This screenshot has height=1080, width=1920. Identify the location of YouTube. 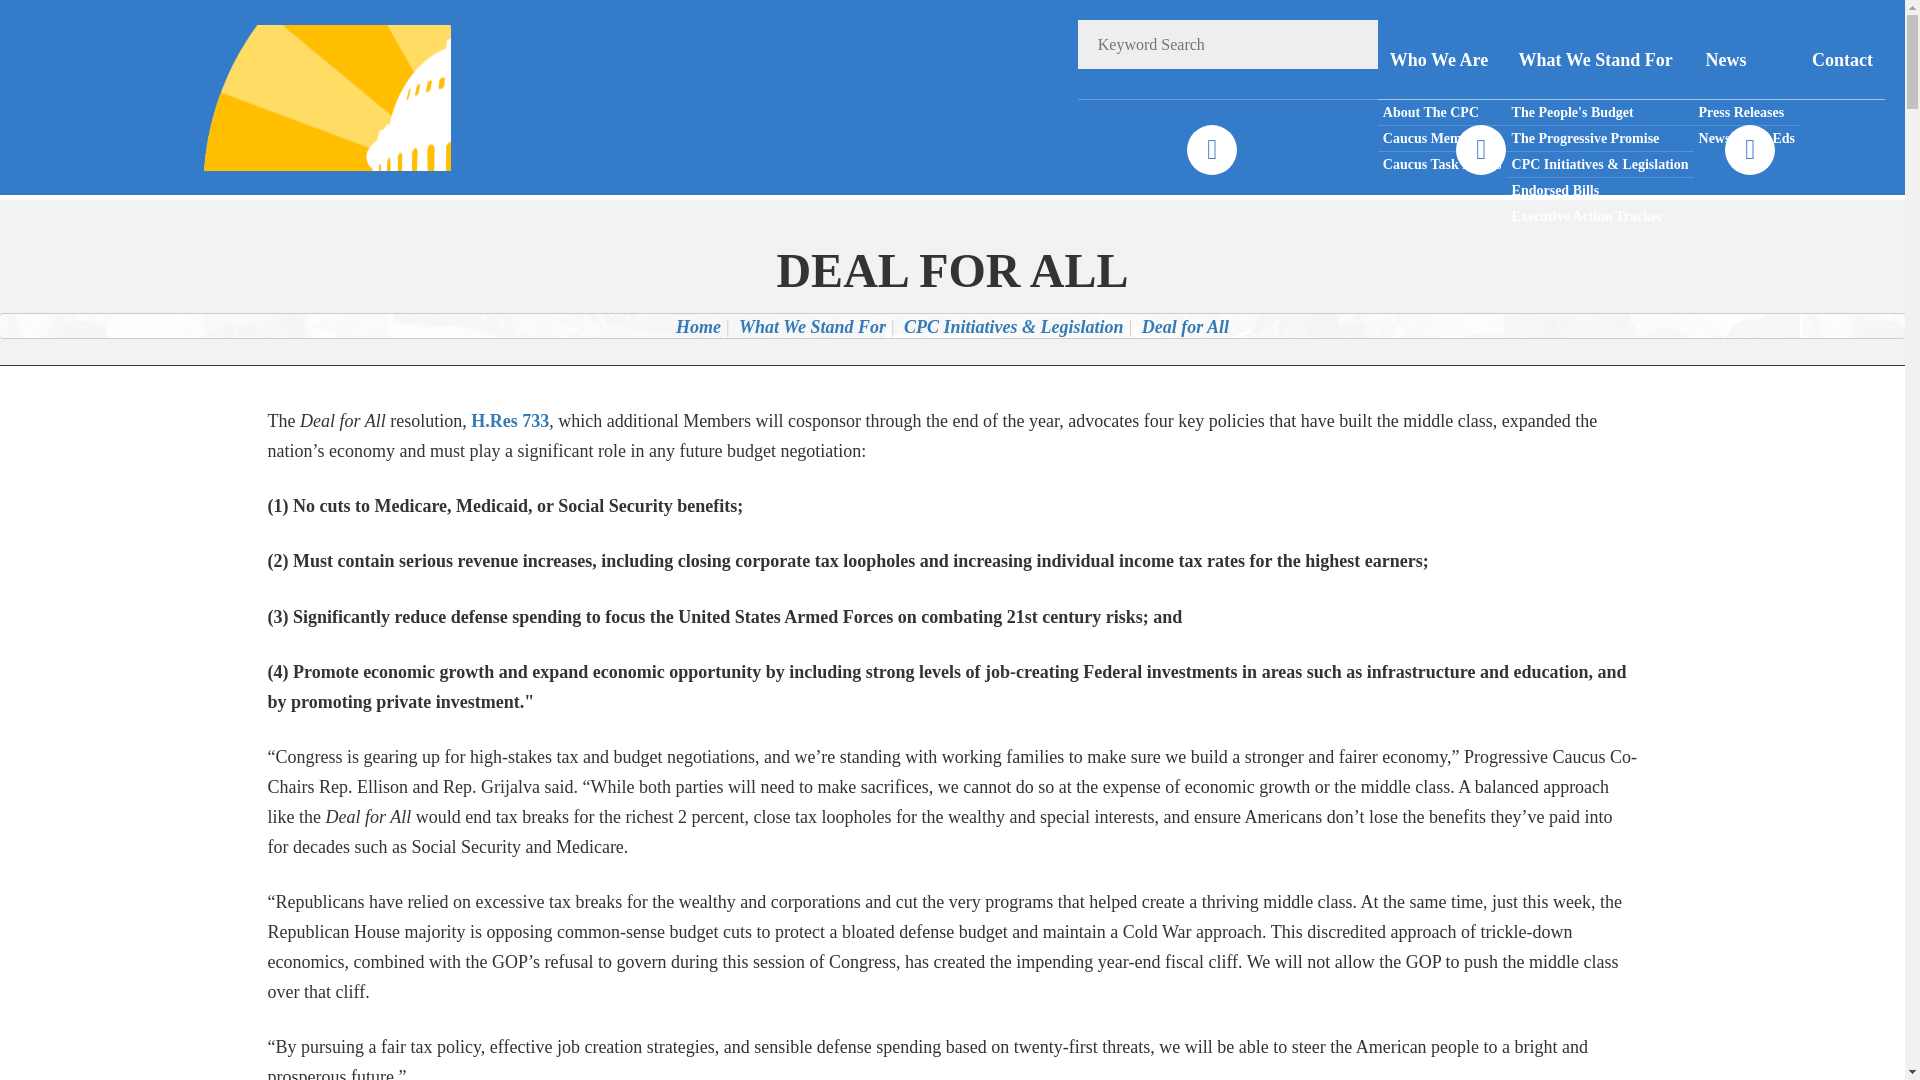
(1749, 150).